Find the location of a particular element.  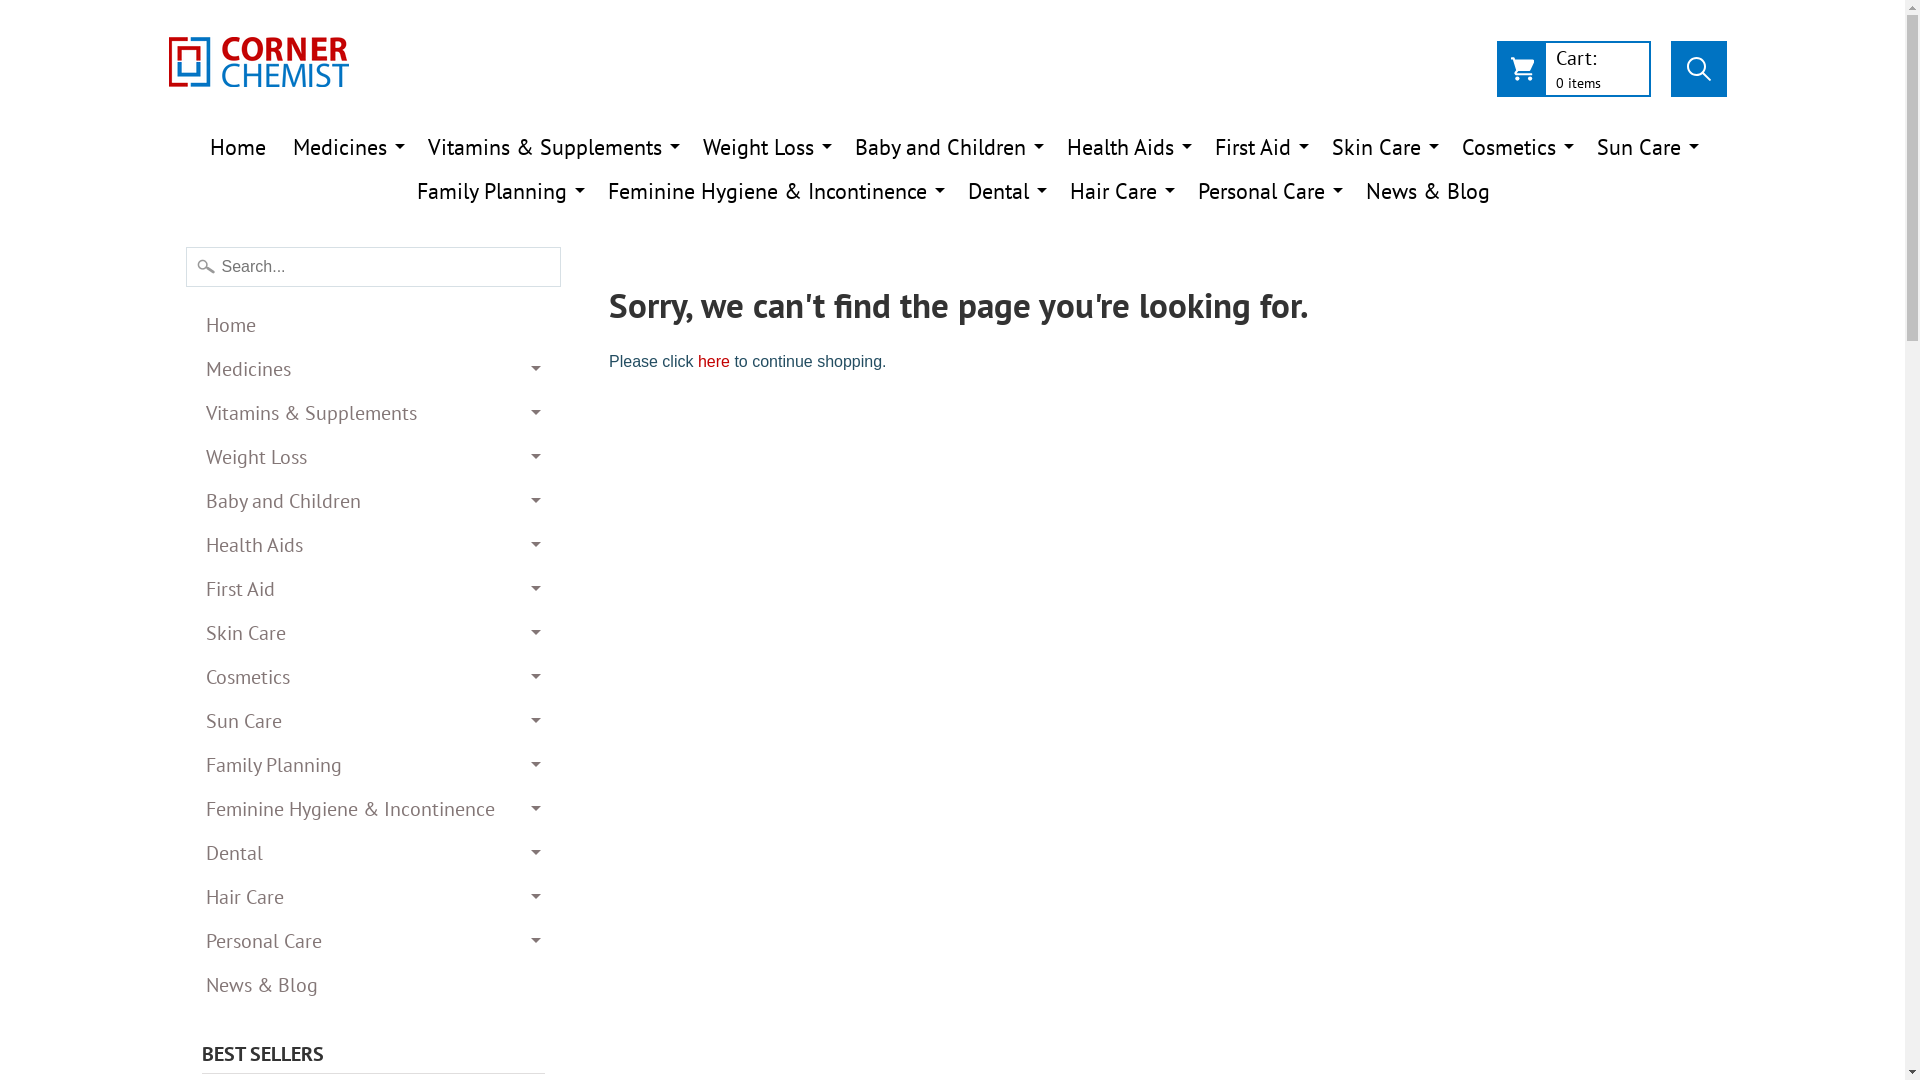

Personal Care is located at coordinates (374, 941).